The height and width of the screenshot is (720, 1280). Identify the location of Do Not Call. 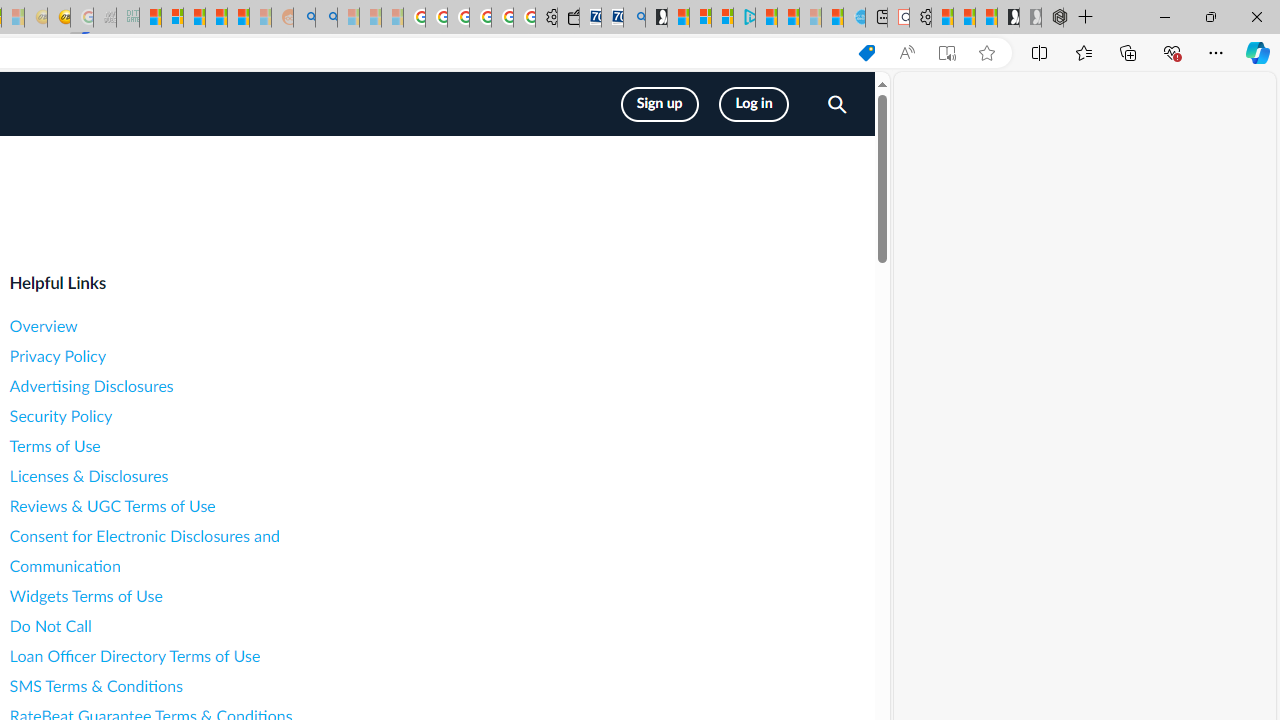
(188, 626).